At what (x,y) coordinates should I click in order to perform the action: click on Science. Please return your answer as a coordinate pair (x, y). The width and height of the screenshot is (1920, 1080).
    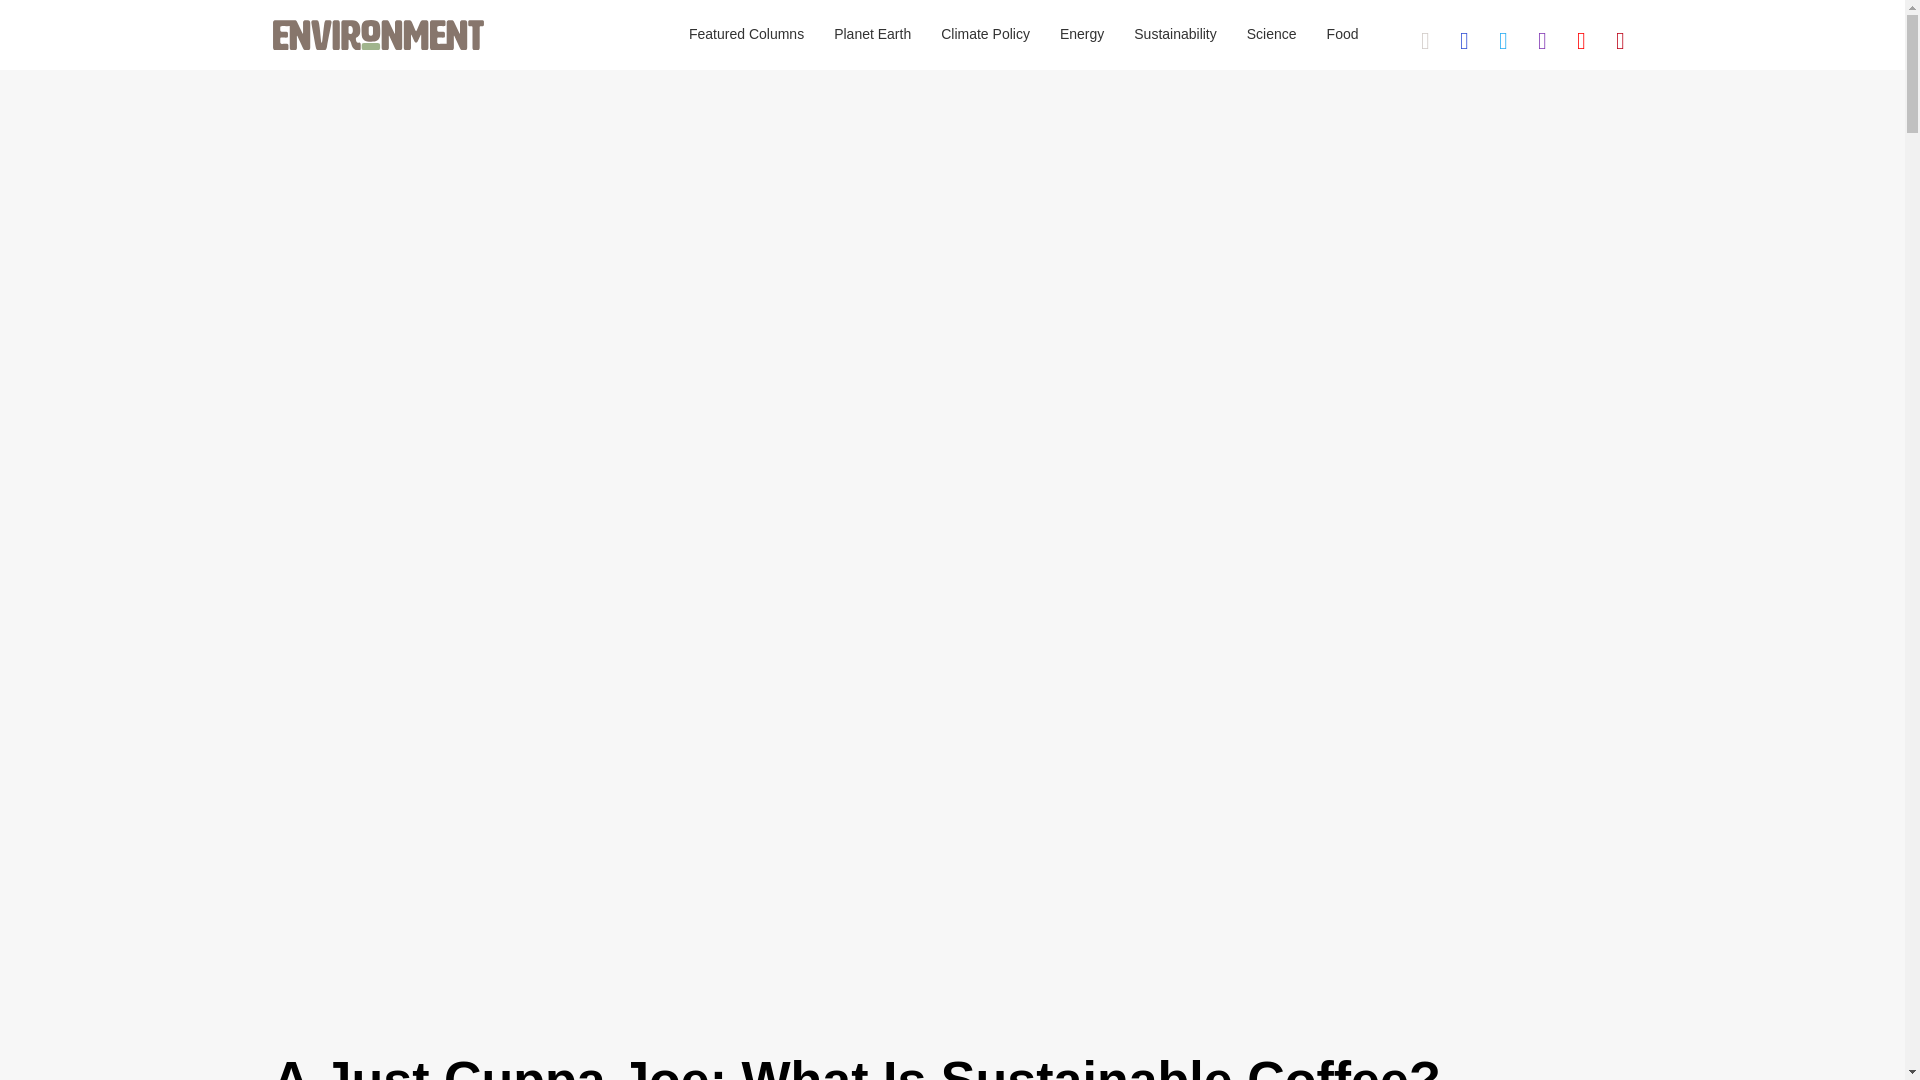
    Looking at the image, I should click on (1272, 36).